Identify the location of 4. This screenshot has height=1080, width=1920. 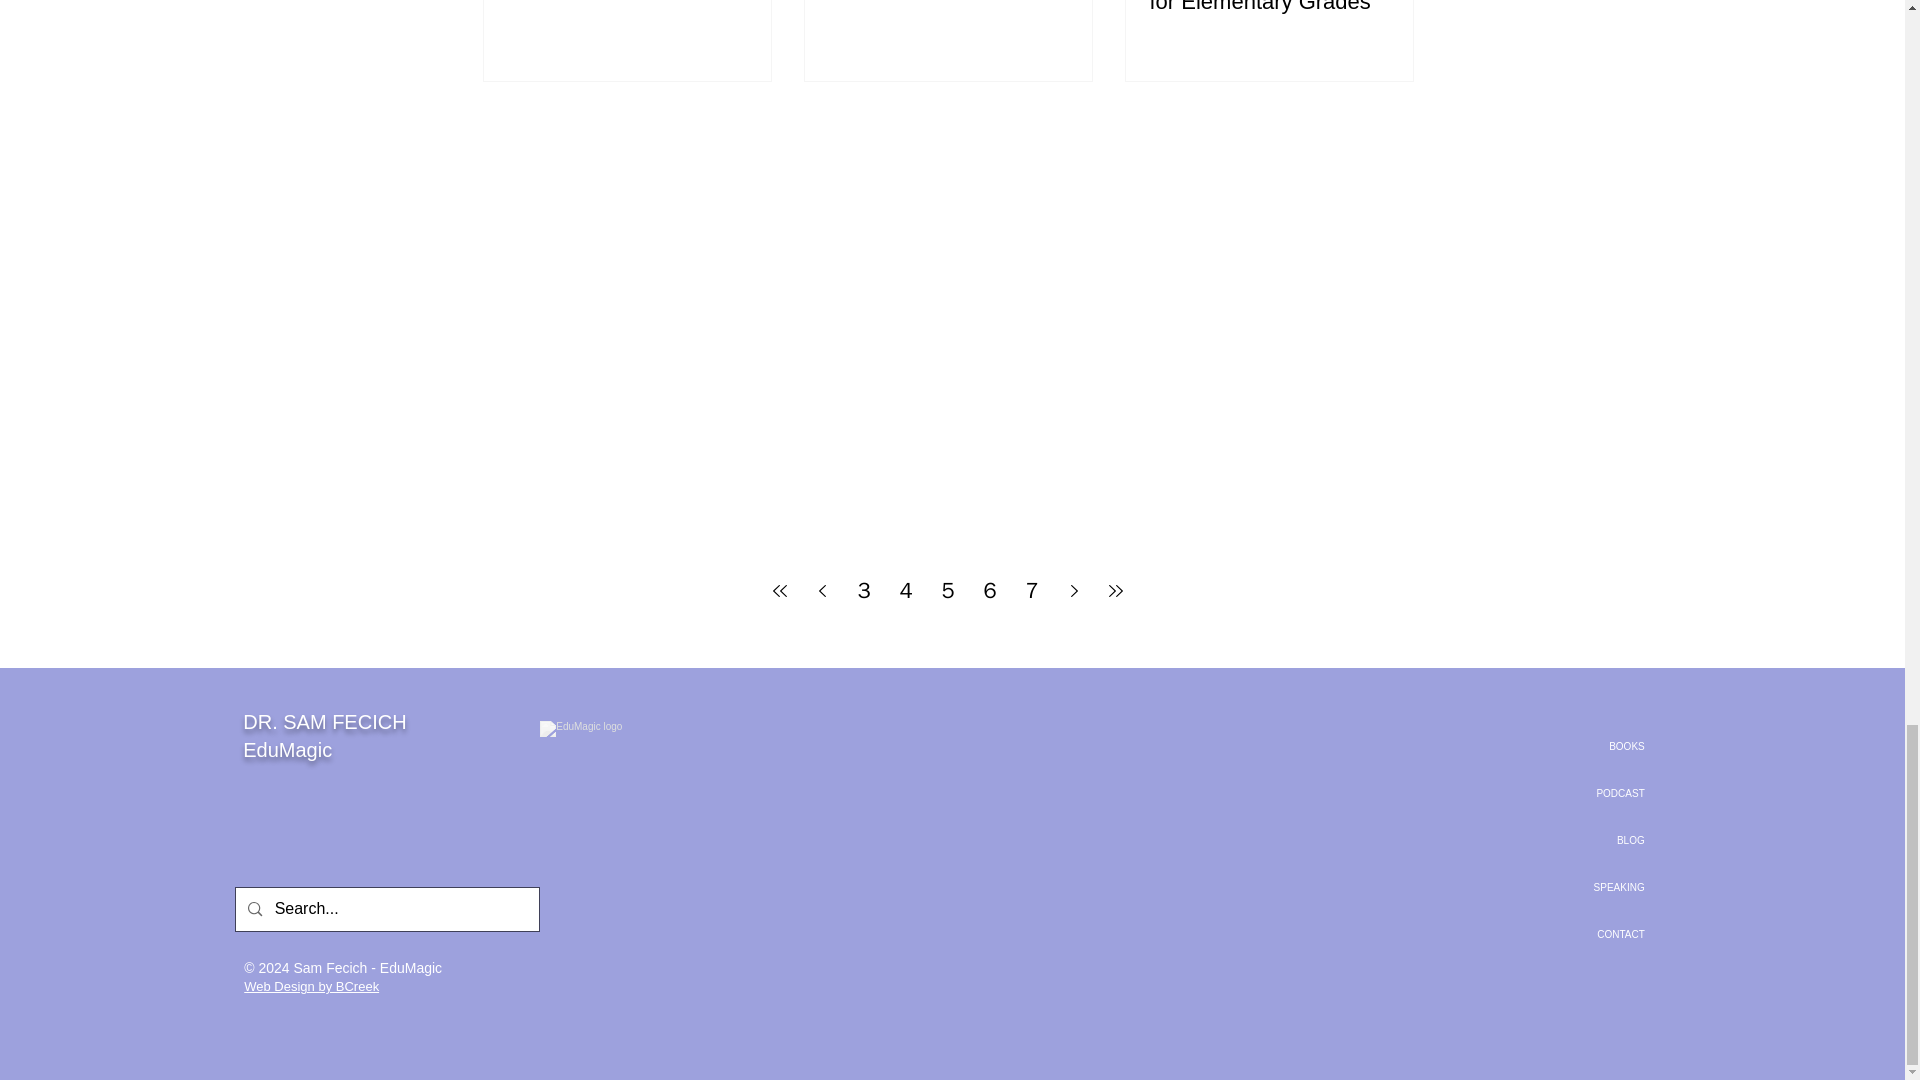
(905, 591).